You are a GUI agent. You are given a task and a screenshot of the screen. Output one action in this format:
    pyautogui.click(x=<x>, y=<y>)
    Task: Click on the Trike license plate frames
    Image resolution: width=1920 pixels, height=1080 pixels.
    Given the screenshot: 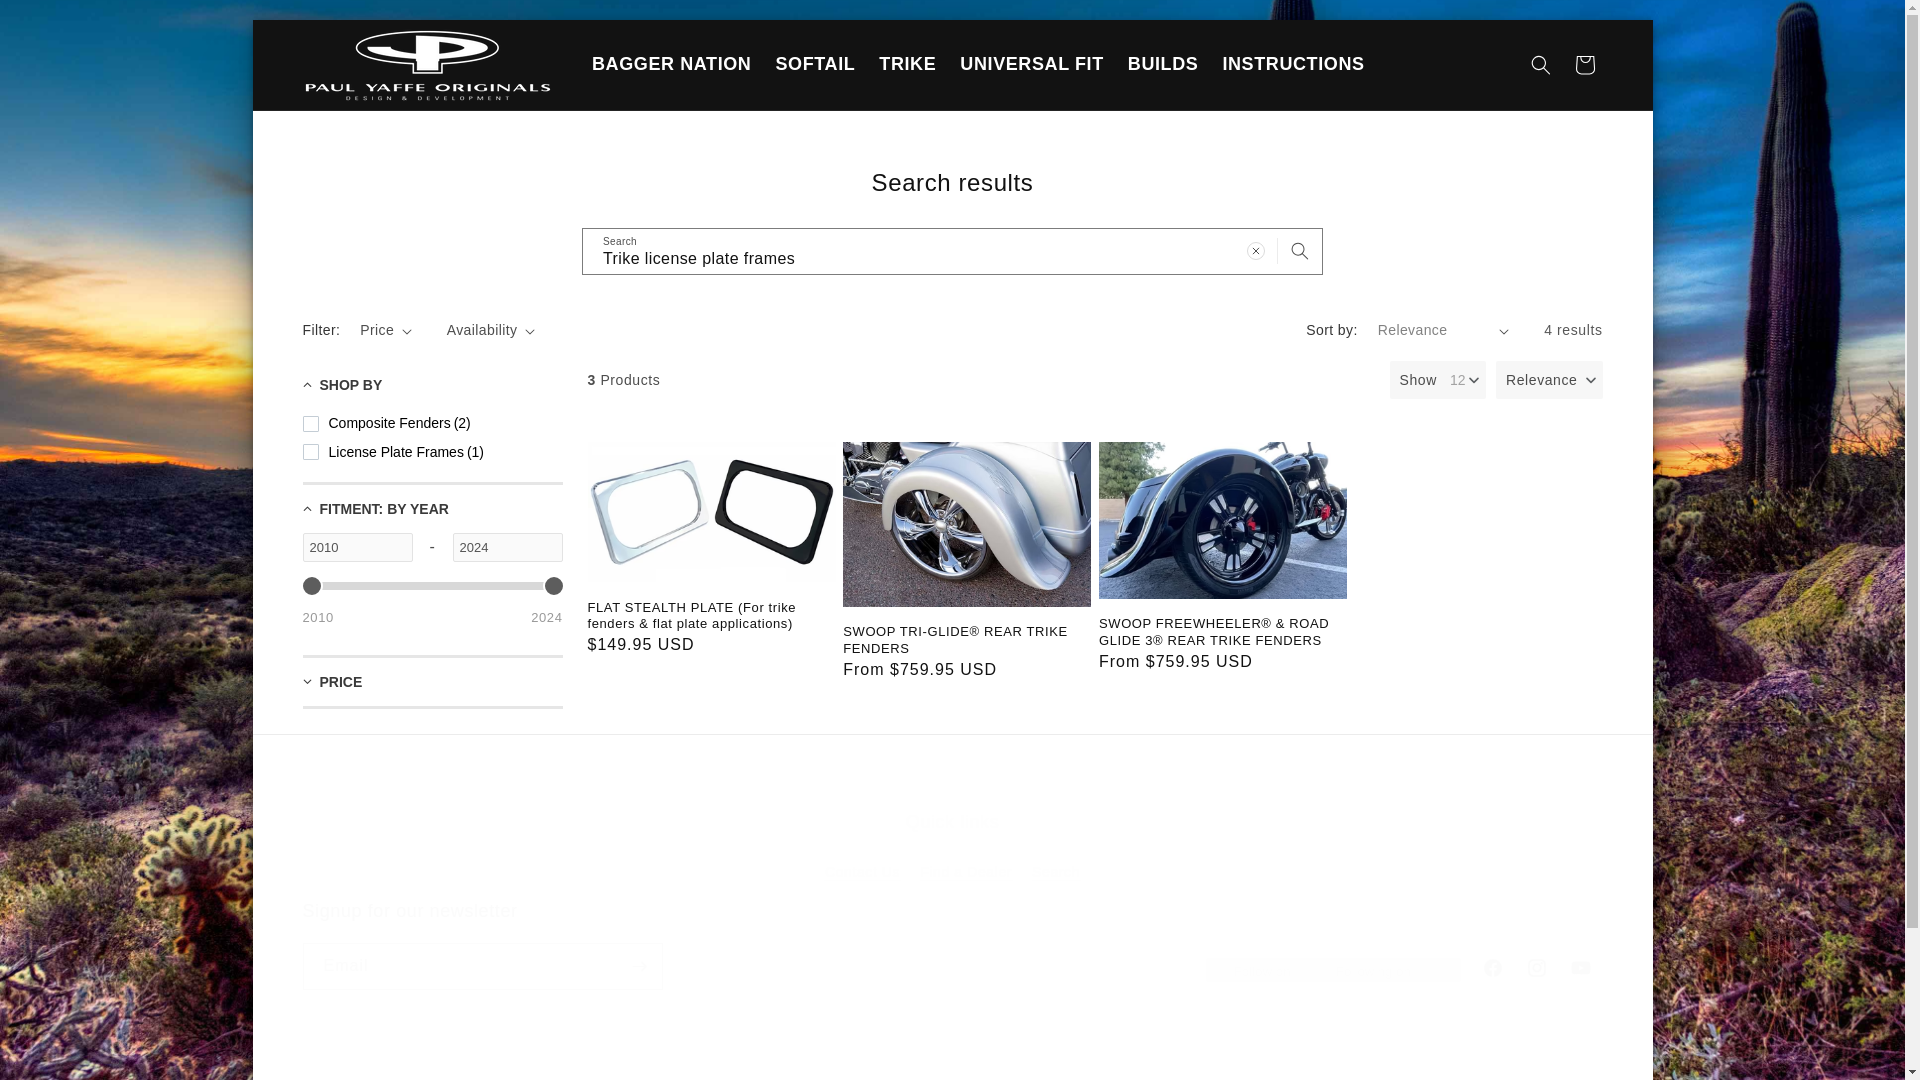 What is the action you would take?
    pyautogui.click(x=952, y=251)
    